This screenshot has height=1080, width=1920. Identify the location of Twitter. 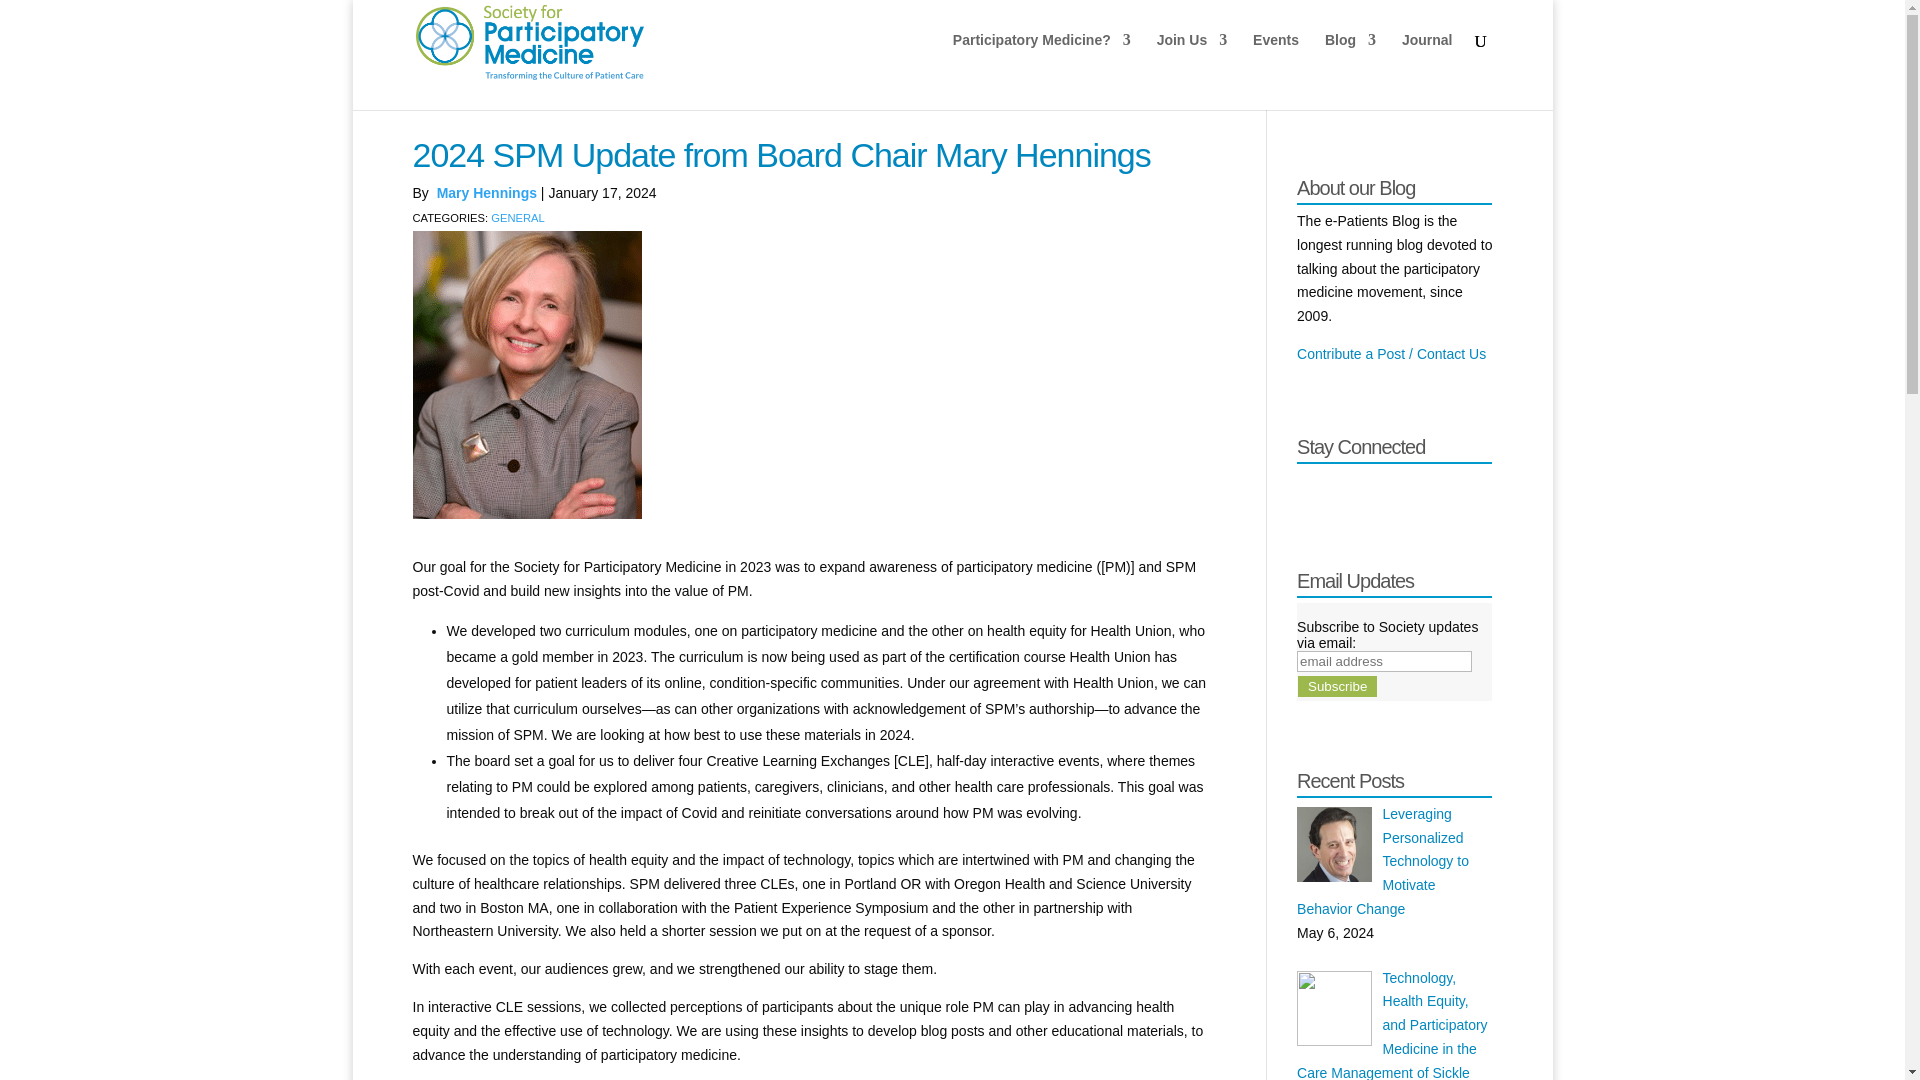
(1348, 484).